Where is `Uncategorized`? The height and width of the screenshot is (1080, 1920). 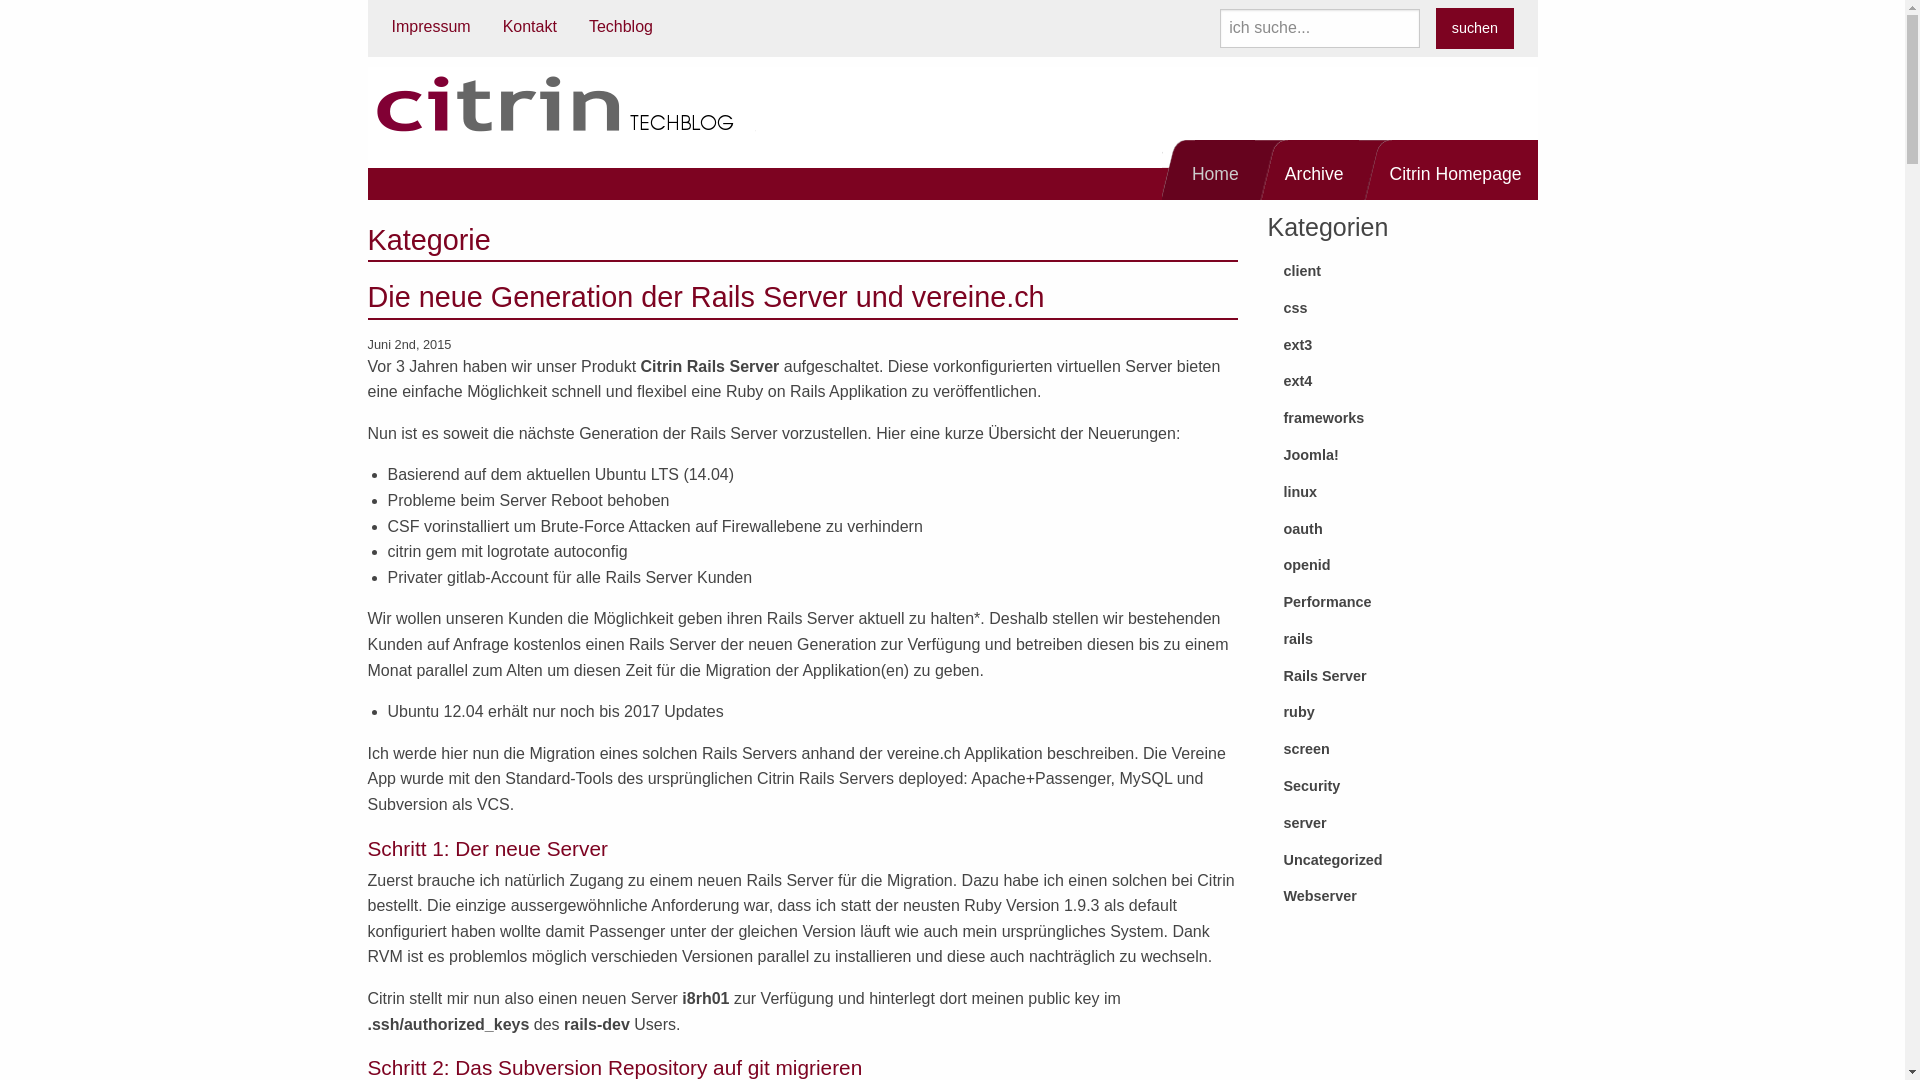
Uncategorized is located at coordinates (1403, 860).